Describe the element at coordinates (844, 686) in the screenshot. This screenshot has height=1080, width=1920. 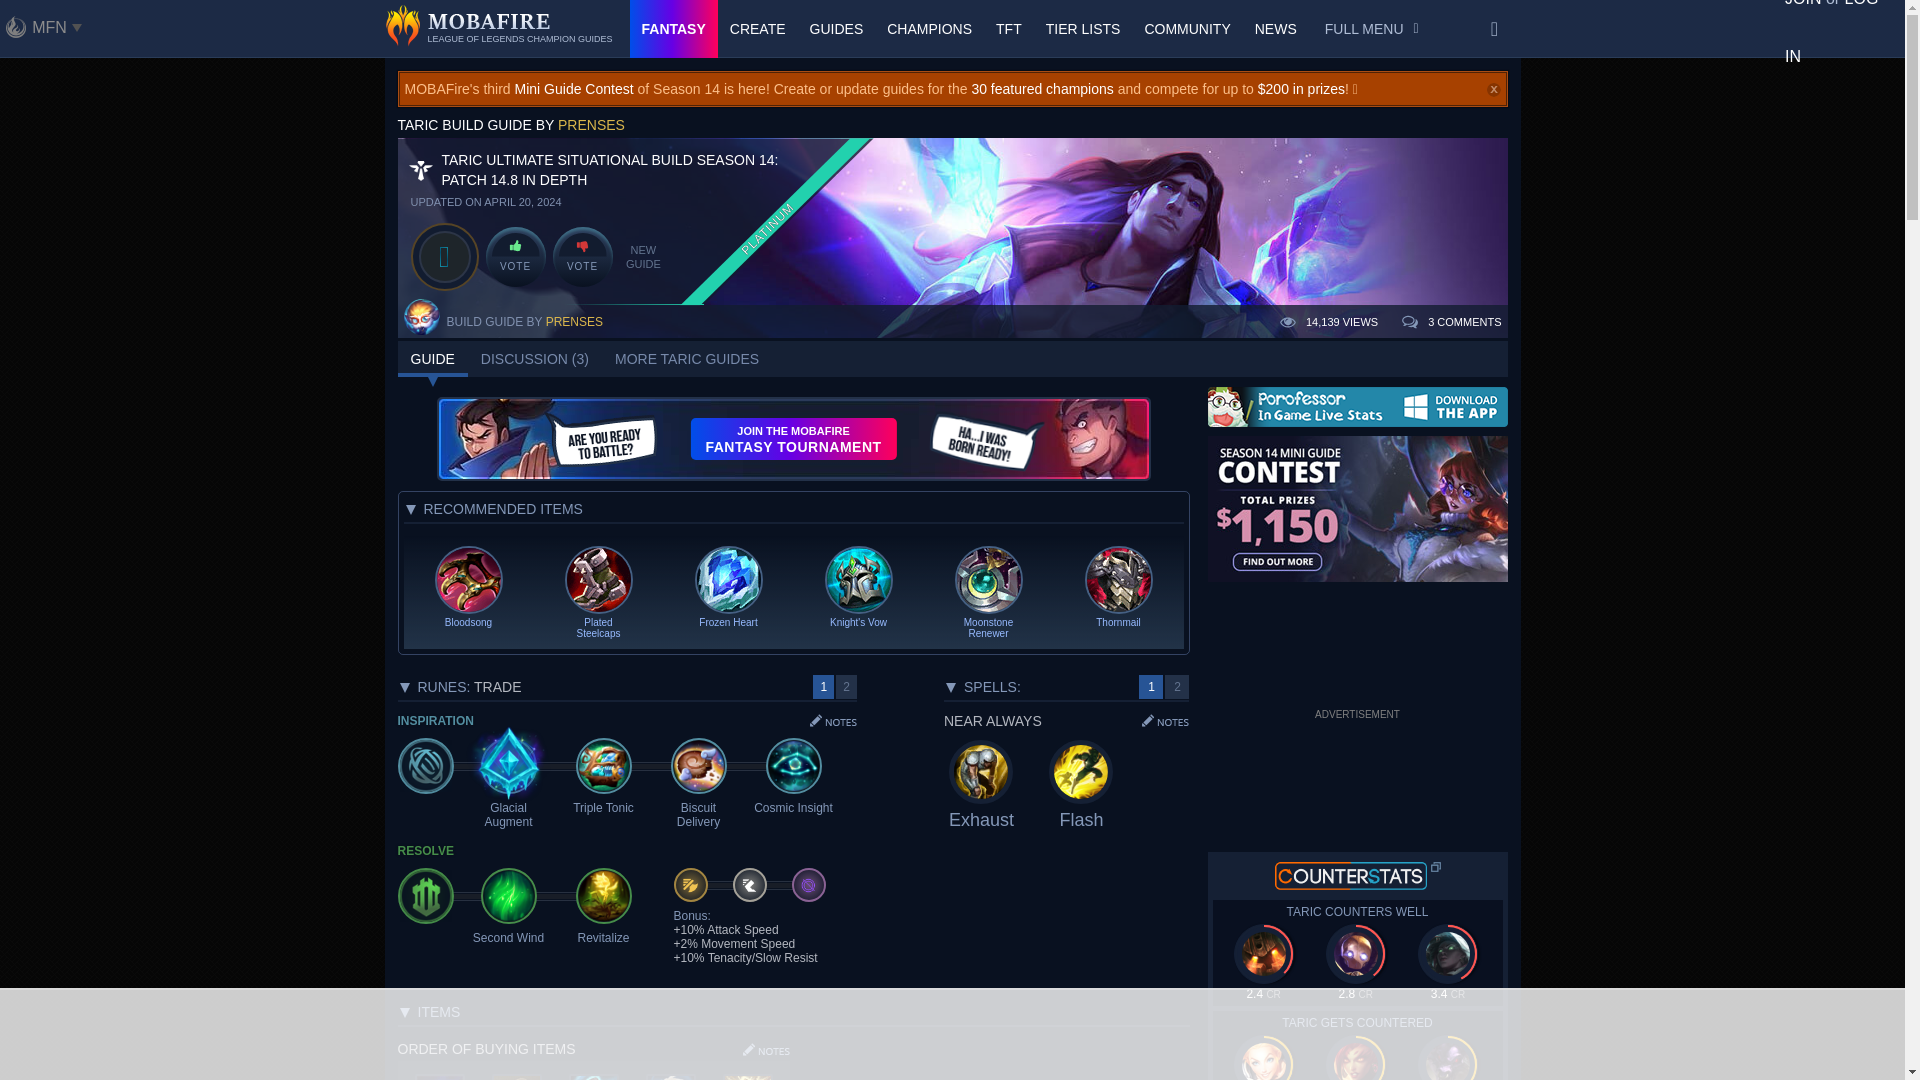
I see `Against ALL-IN Bot` at that location.